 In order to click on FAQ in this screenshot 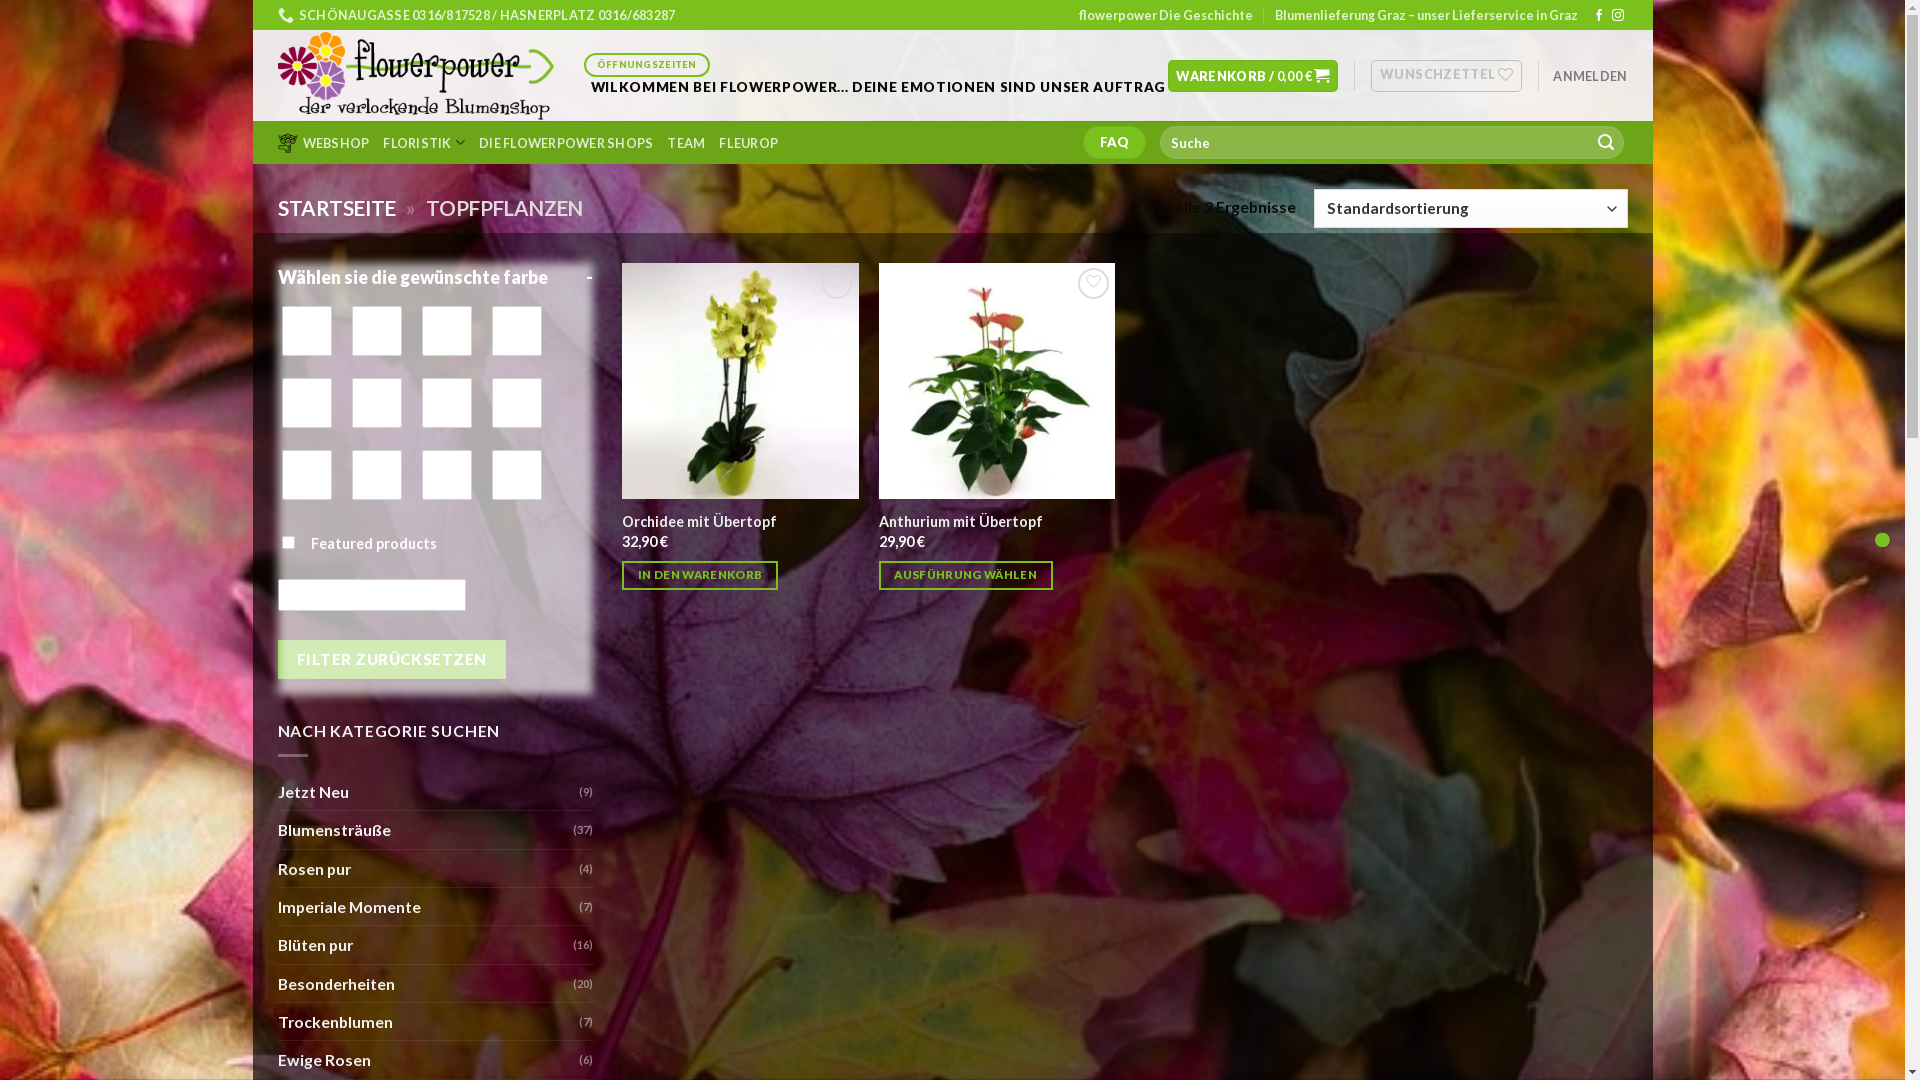, I will do `click(1115, 142)`.